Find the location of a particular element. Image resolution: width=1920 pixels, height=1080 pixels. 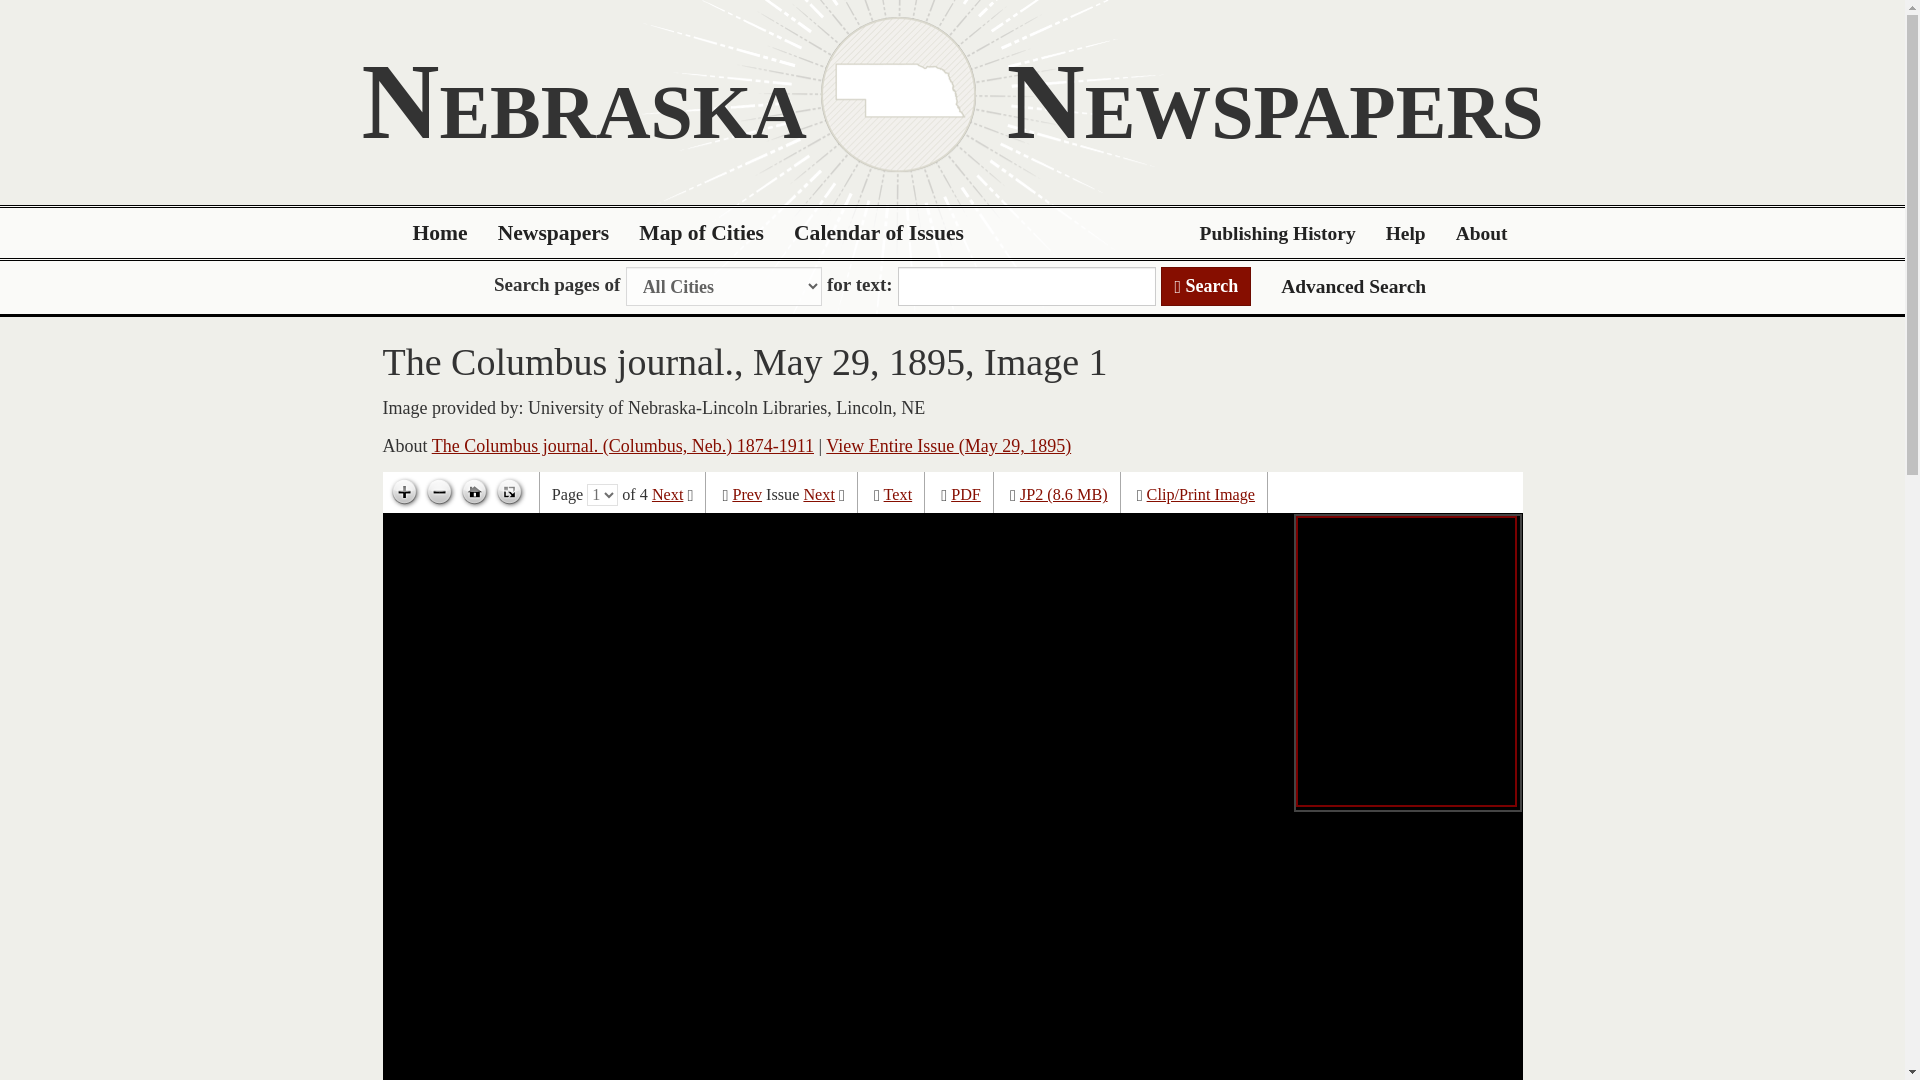

Next is located at coordinates (818, 495).